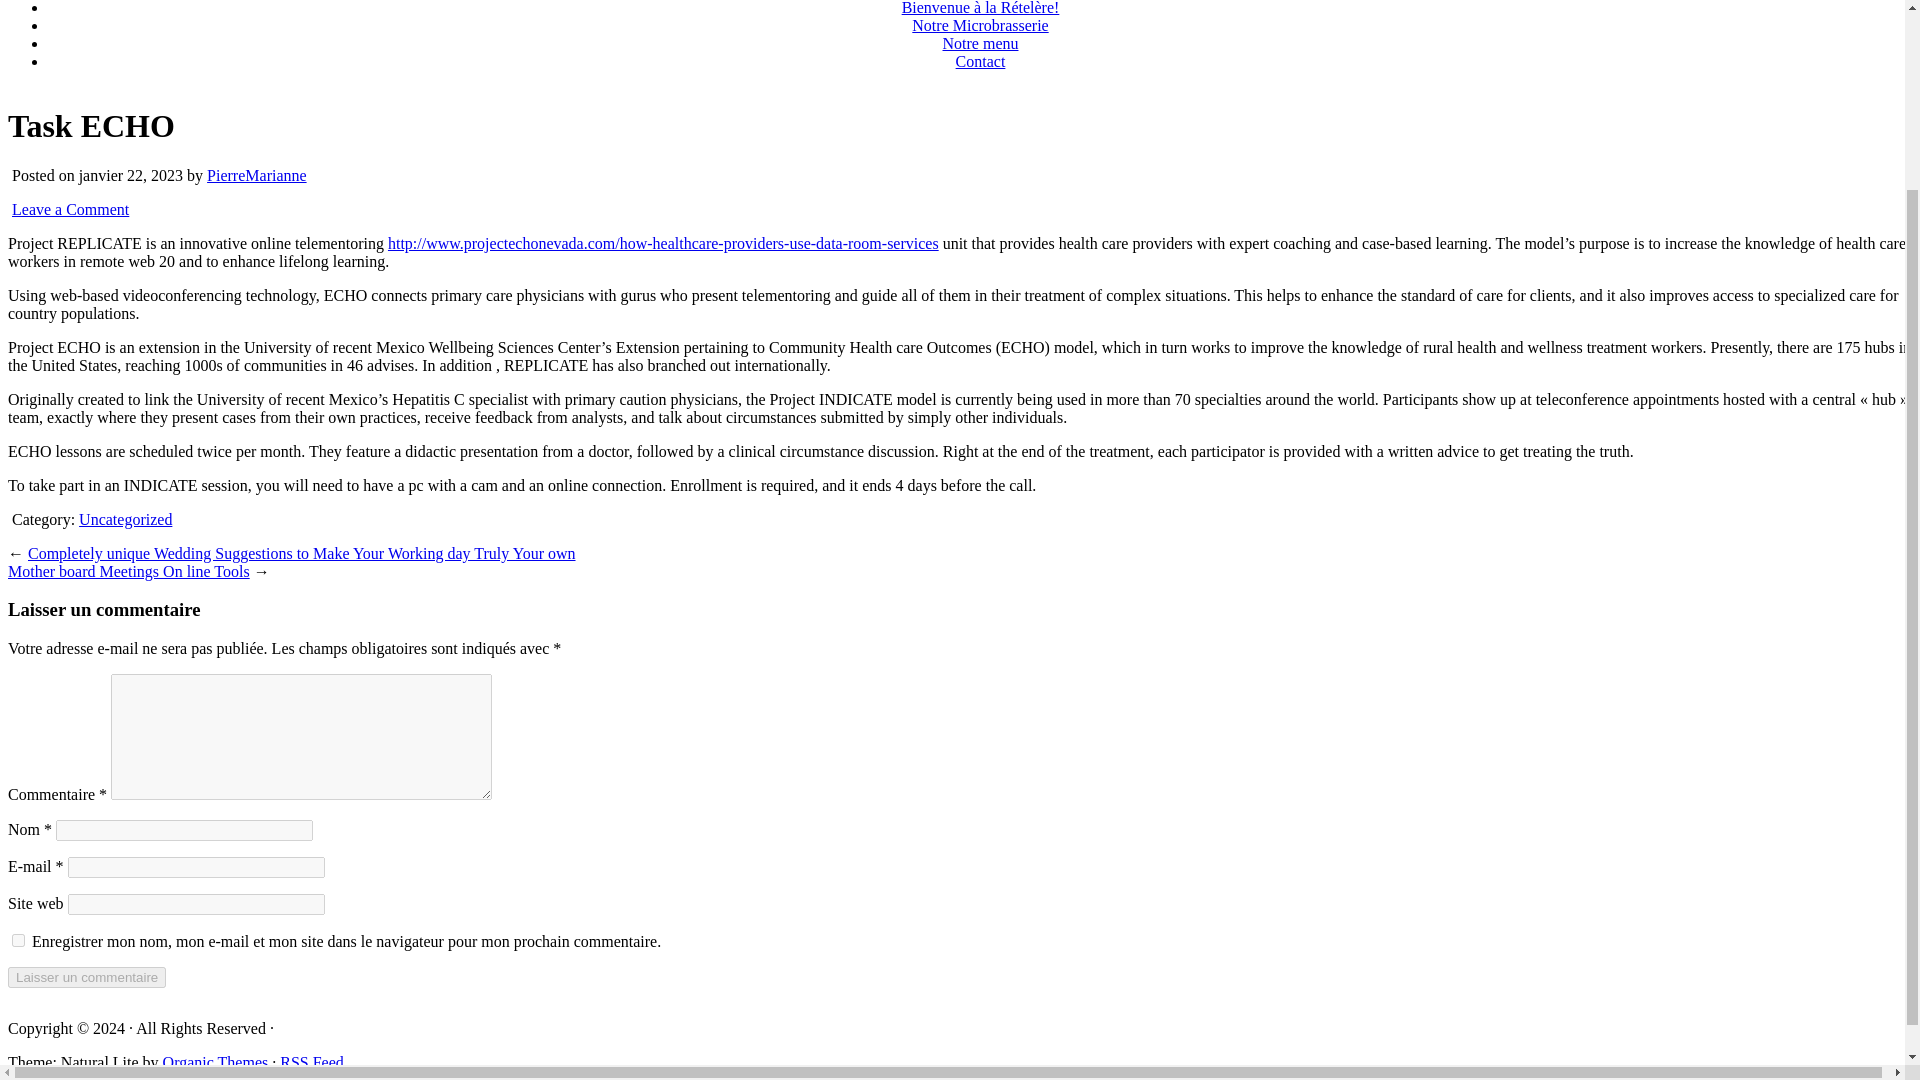 Image resolution: width=1920 pixels, height=1080 pixels. Describe the element at coordinates (86, 977) in the screenshot. I see `Laisser un commentaire` at that location.